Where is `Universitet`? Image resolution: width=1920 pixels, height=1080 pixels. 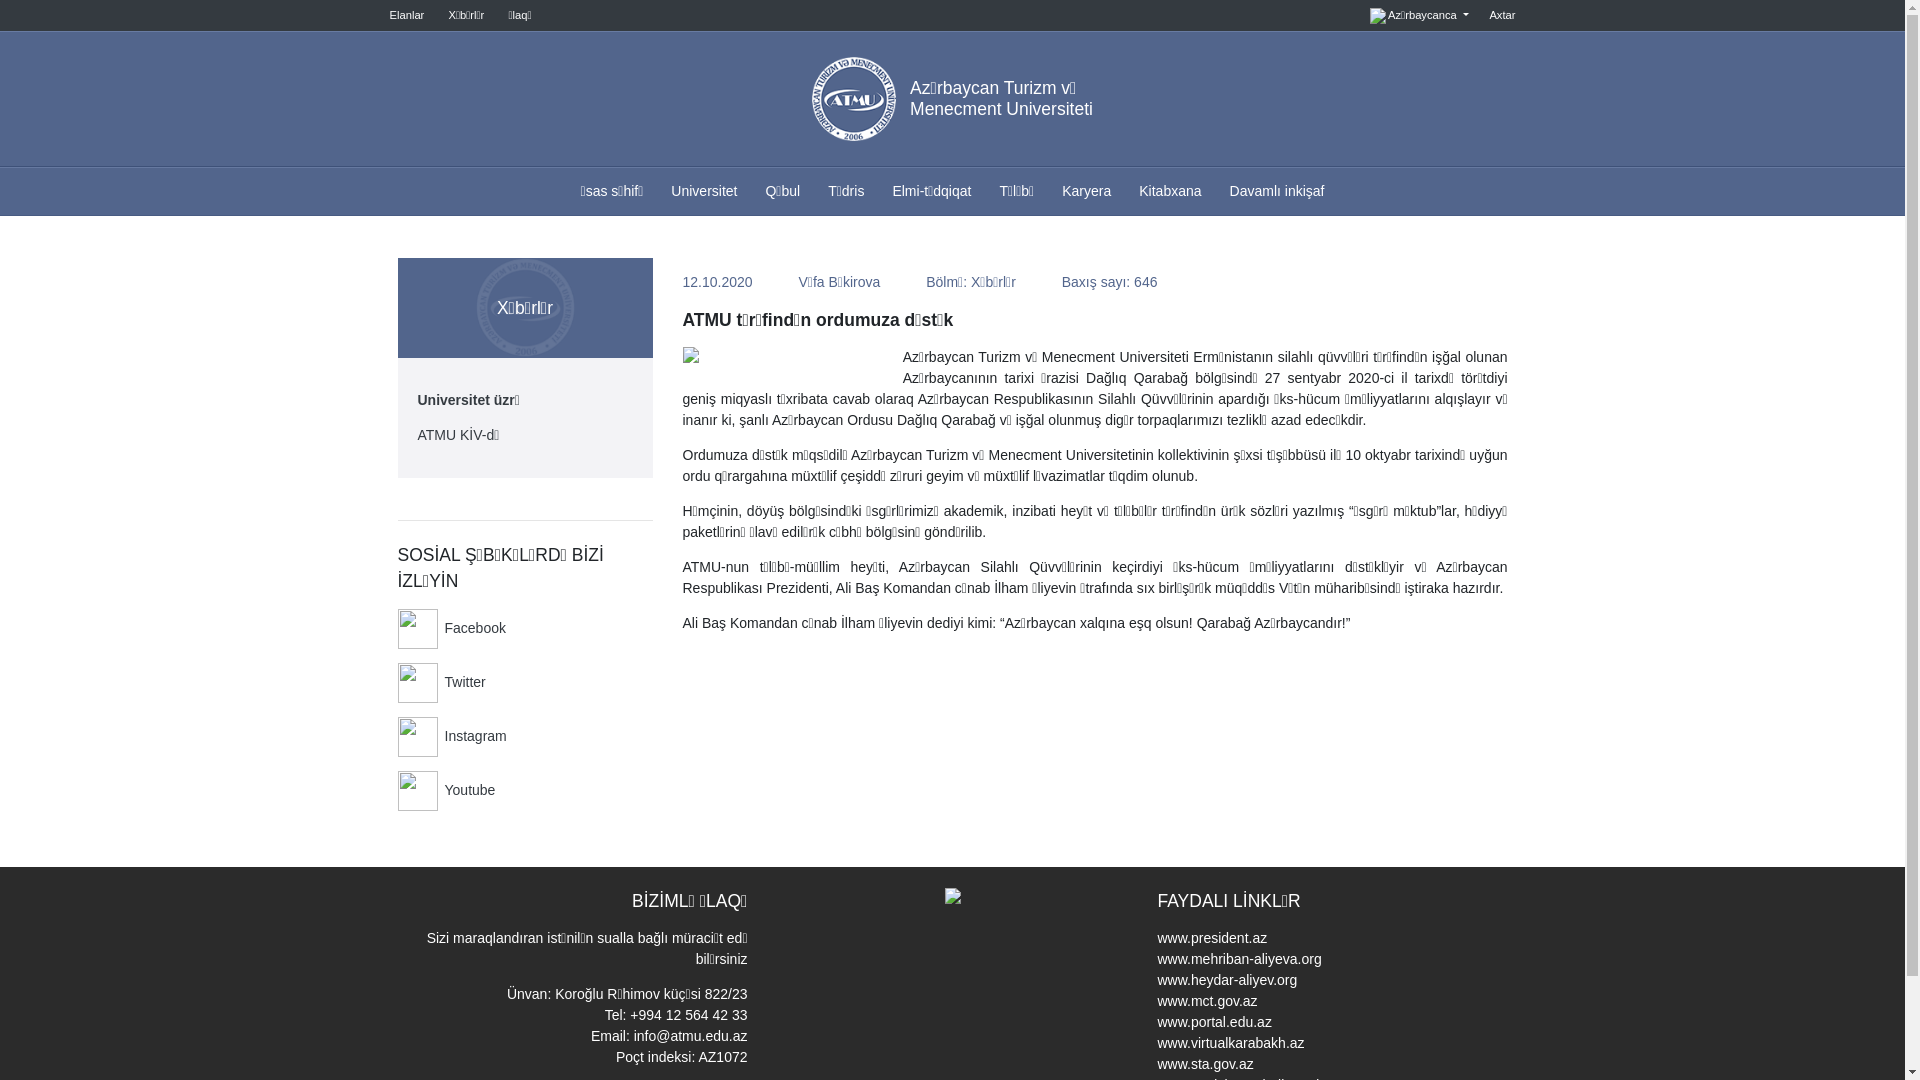
Universitet is located at coordinates (704, 192).